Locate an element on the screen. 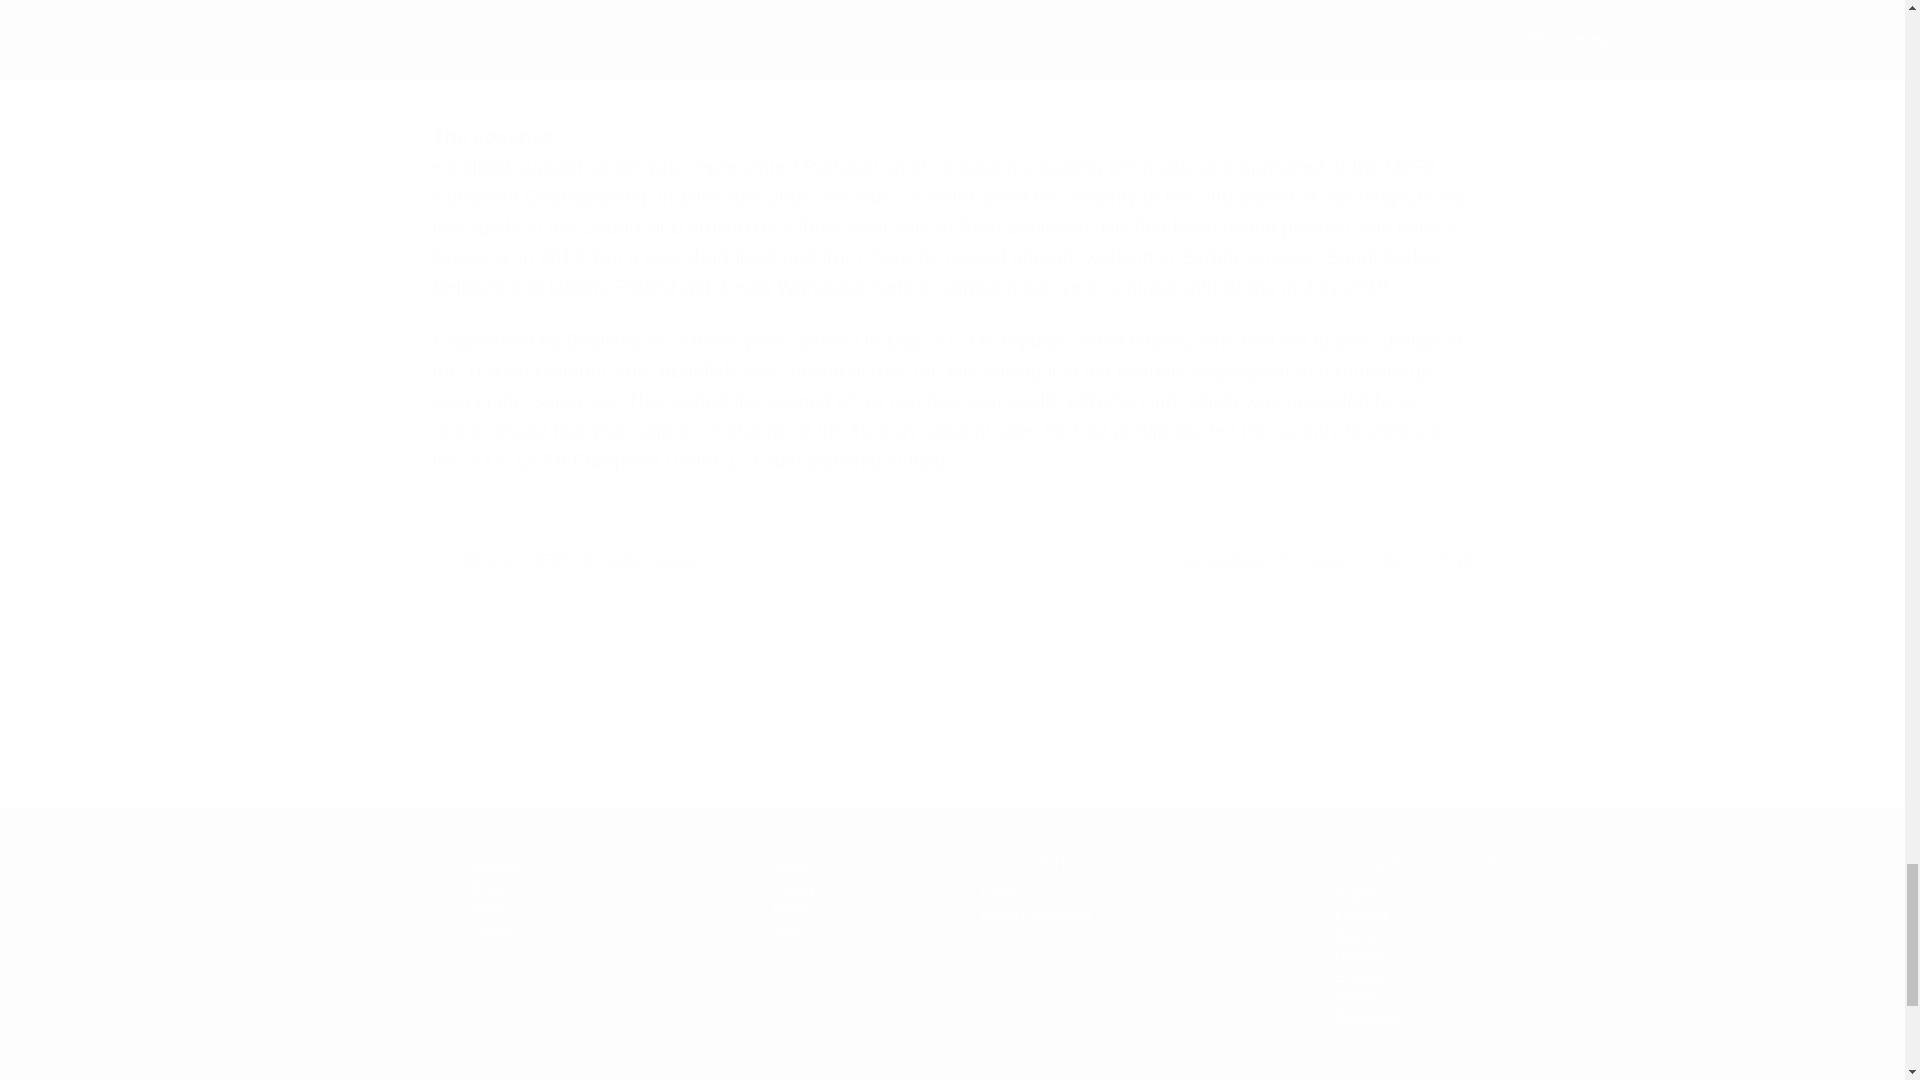 Image resolution: width=1920 pixels, height=1080 pixels. News is located at coordinates (788, 866).